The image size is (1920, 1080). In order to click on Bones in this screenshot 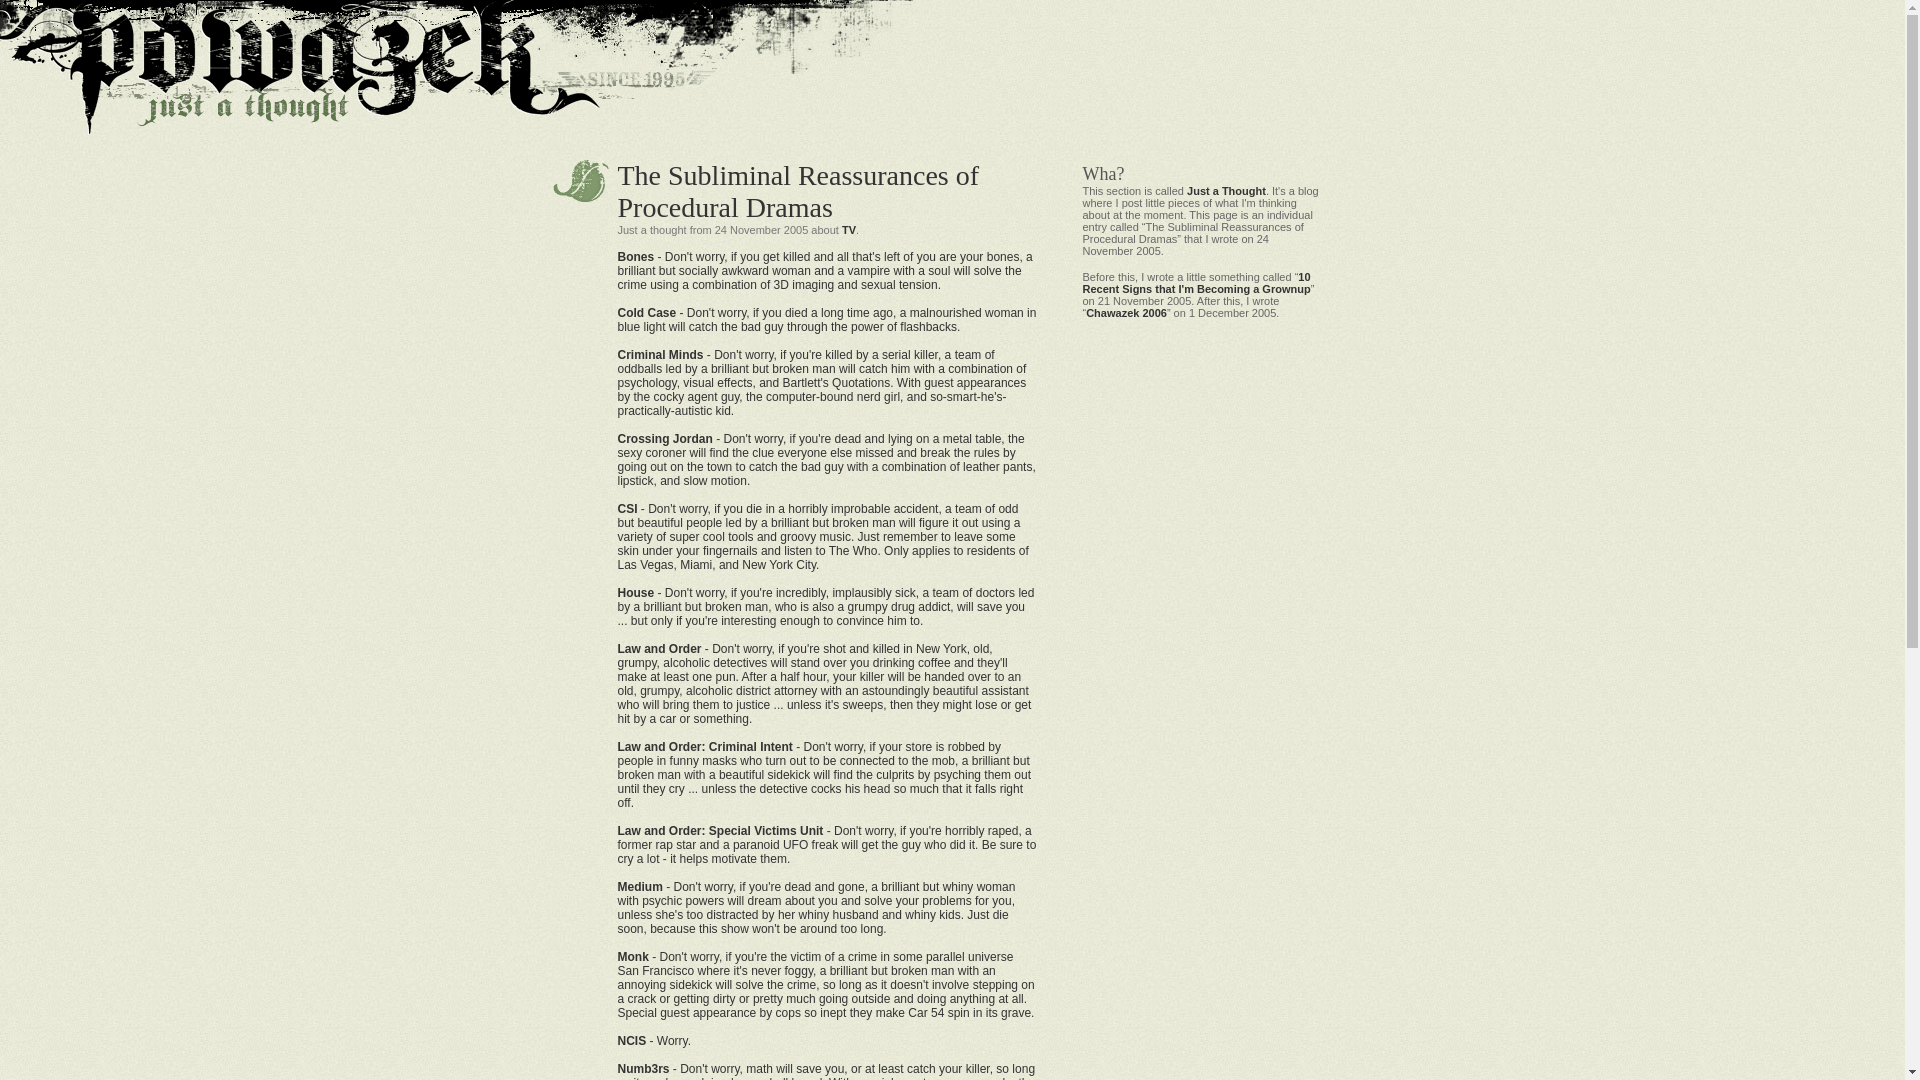, I will do `click(636, 256)`.